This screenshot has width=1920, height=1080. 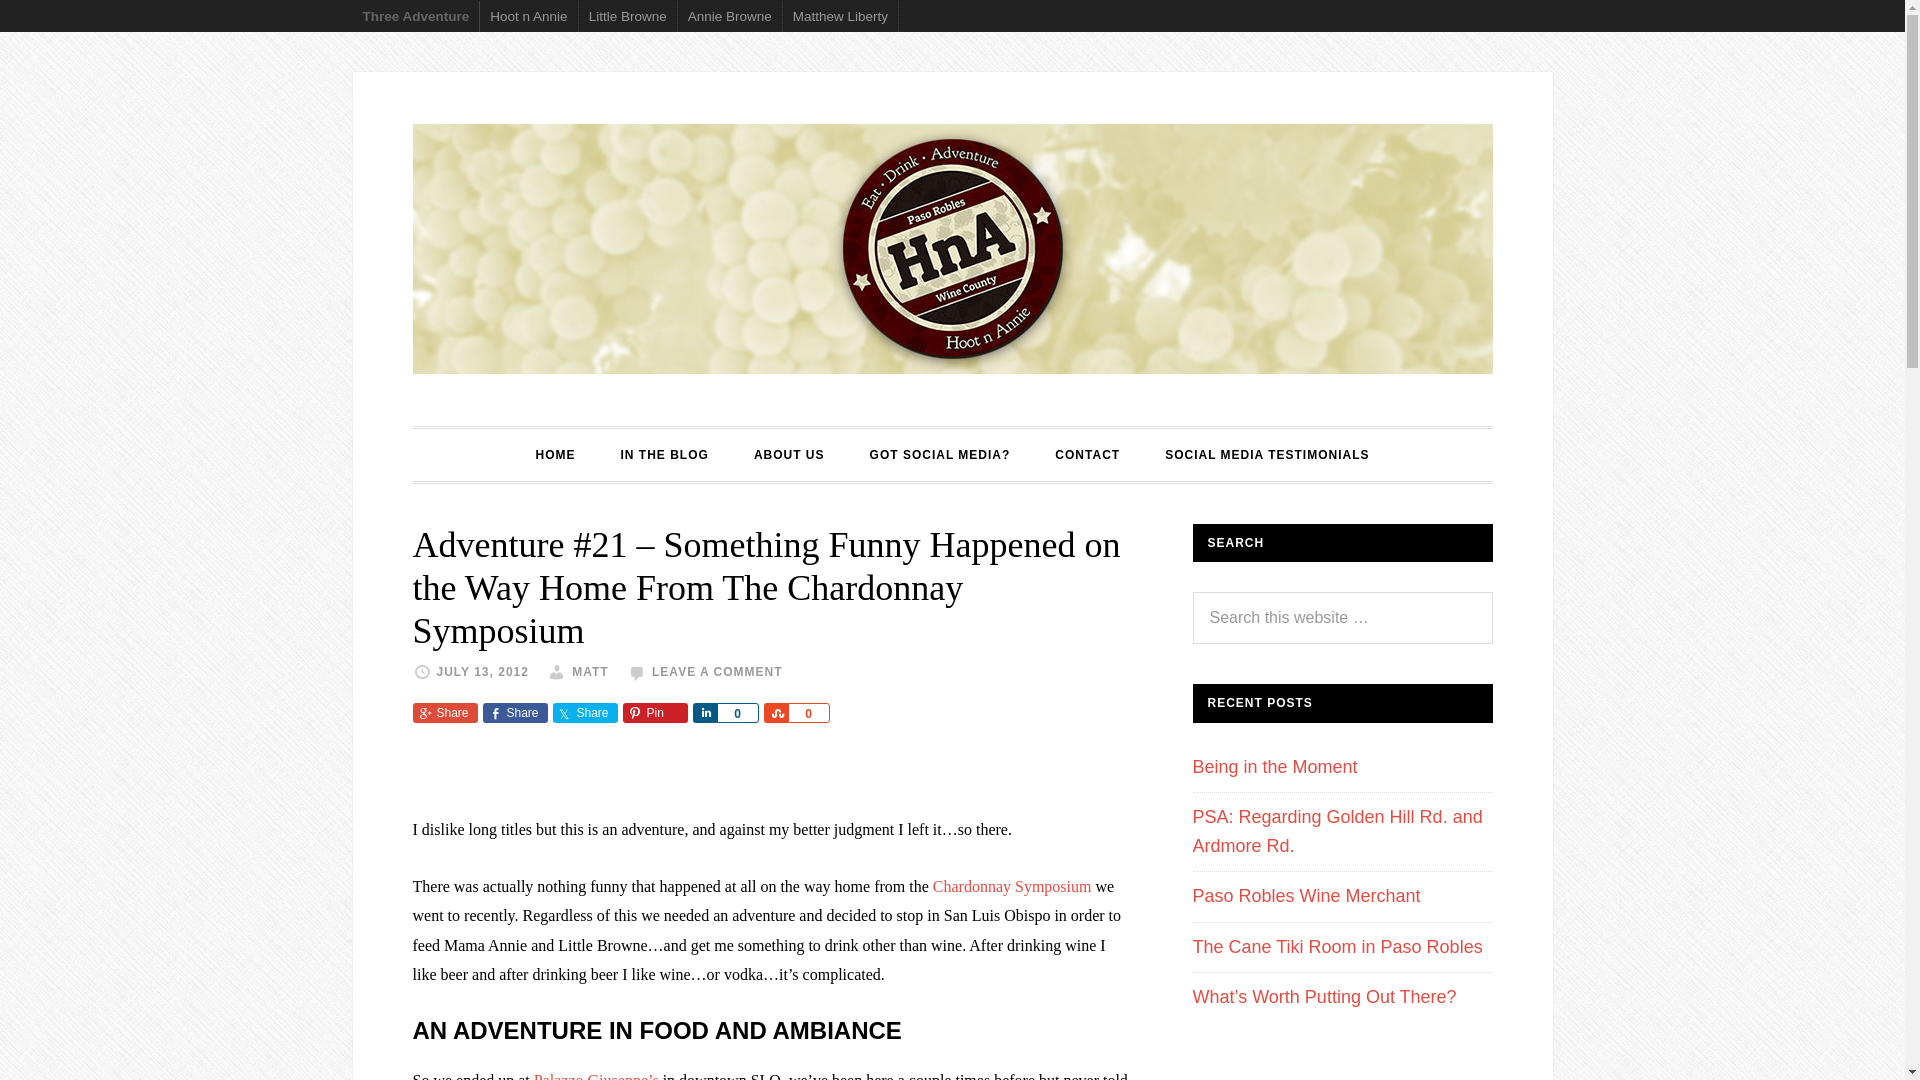 I want to click on GOT SOCIAL MEDIA?, so click(x=940, y=454).